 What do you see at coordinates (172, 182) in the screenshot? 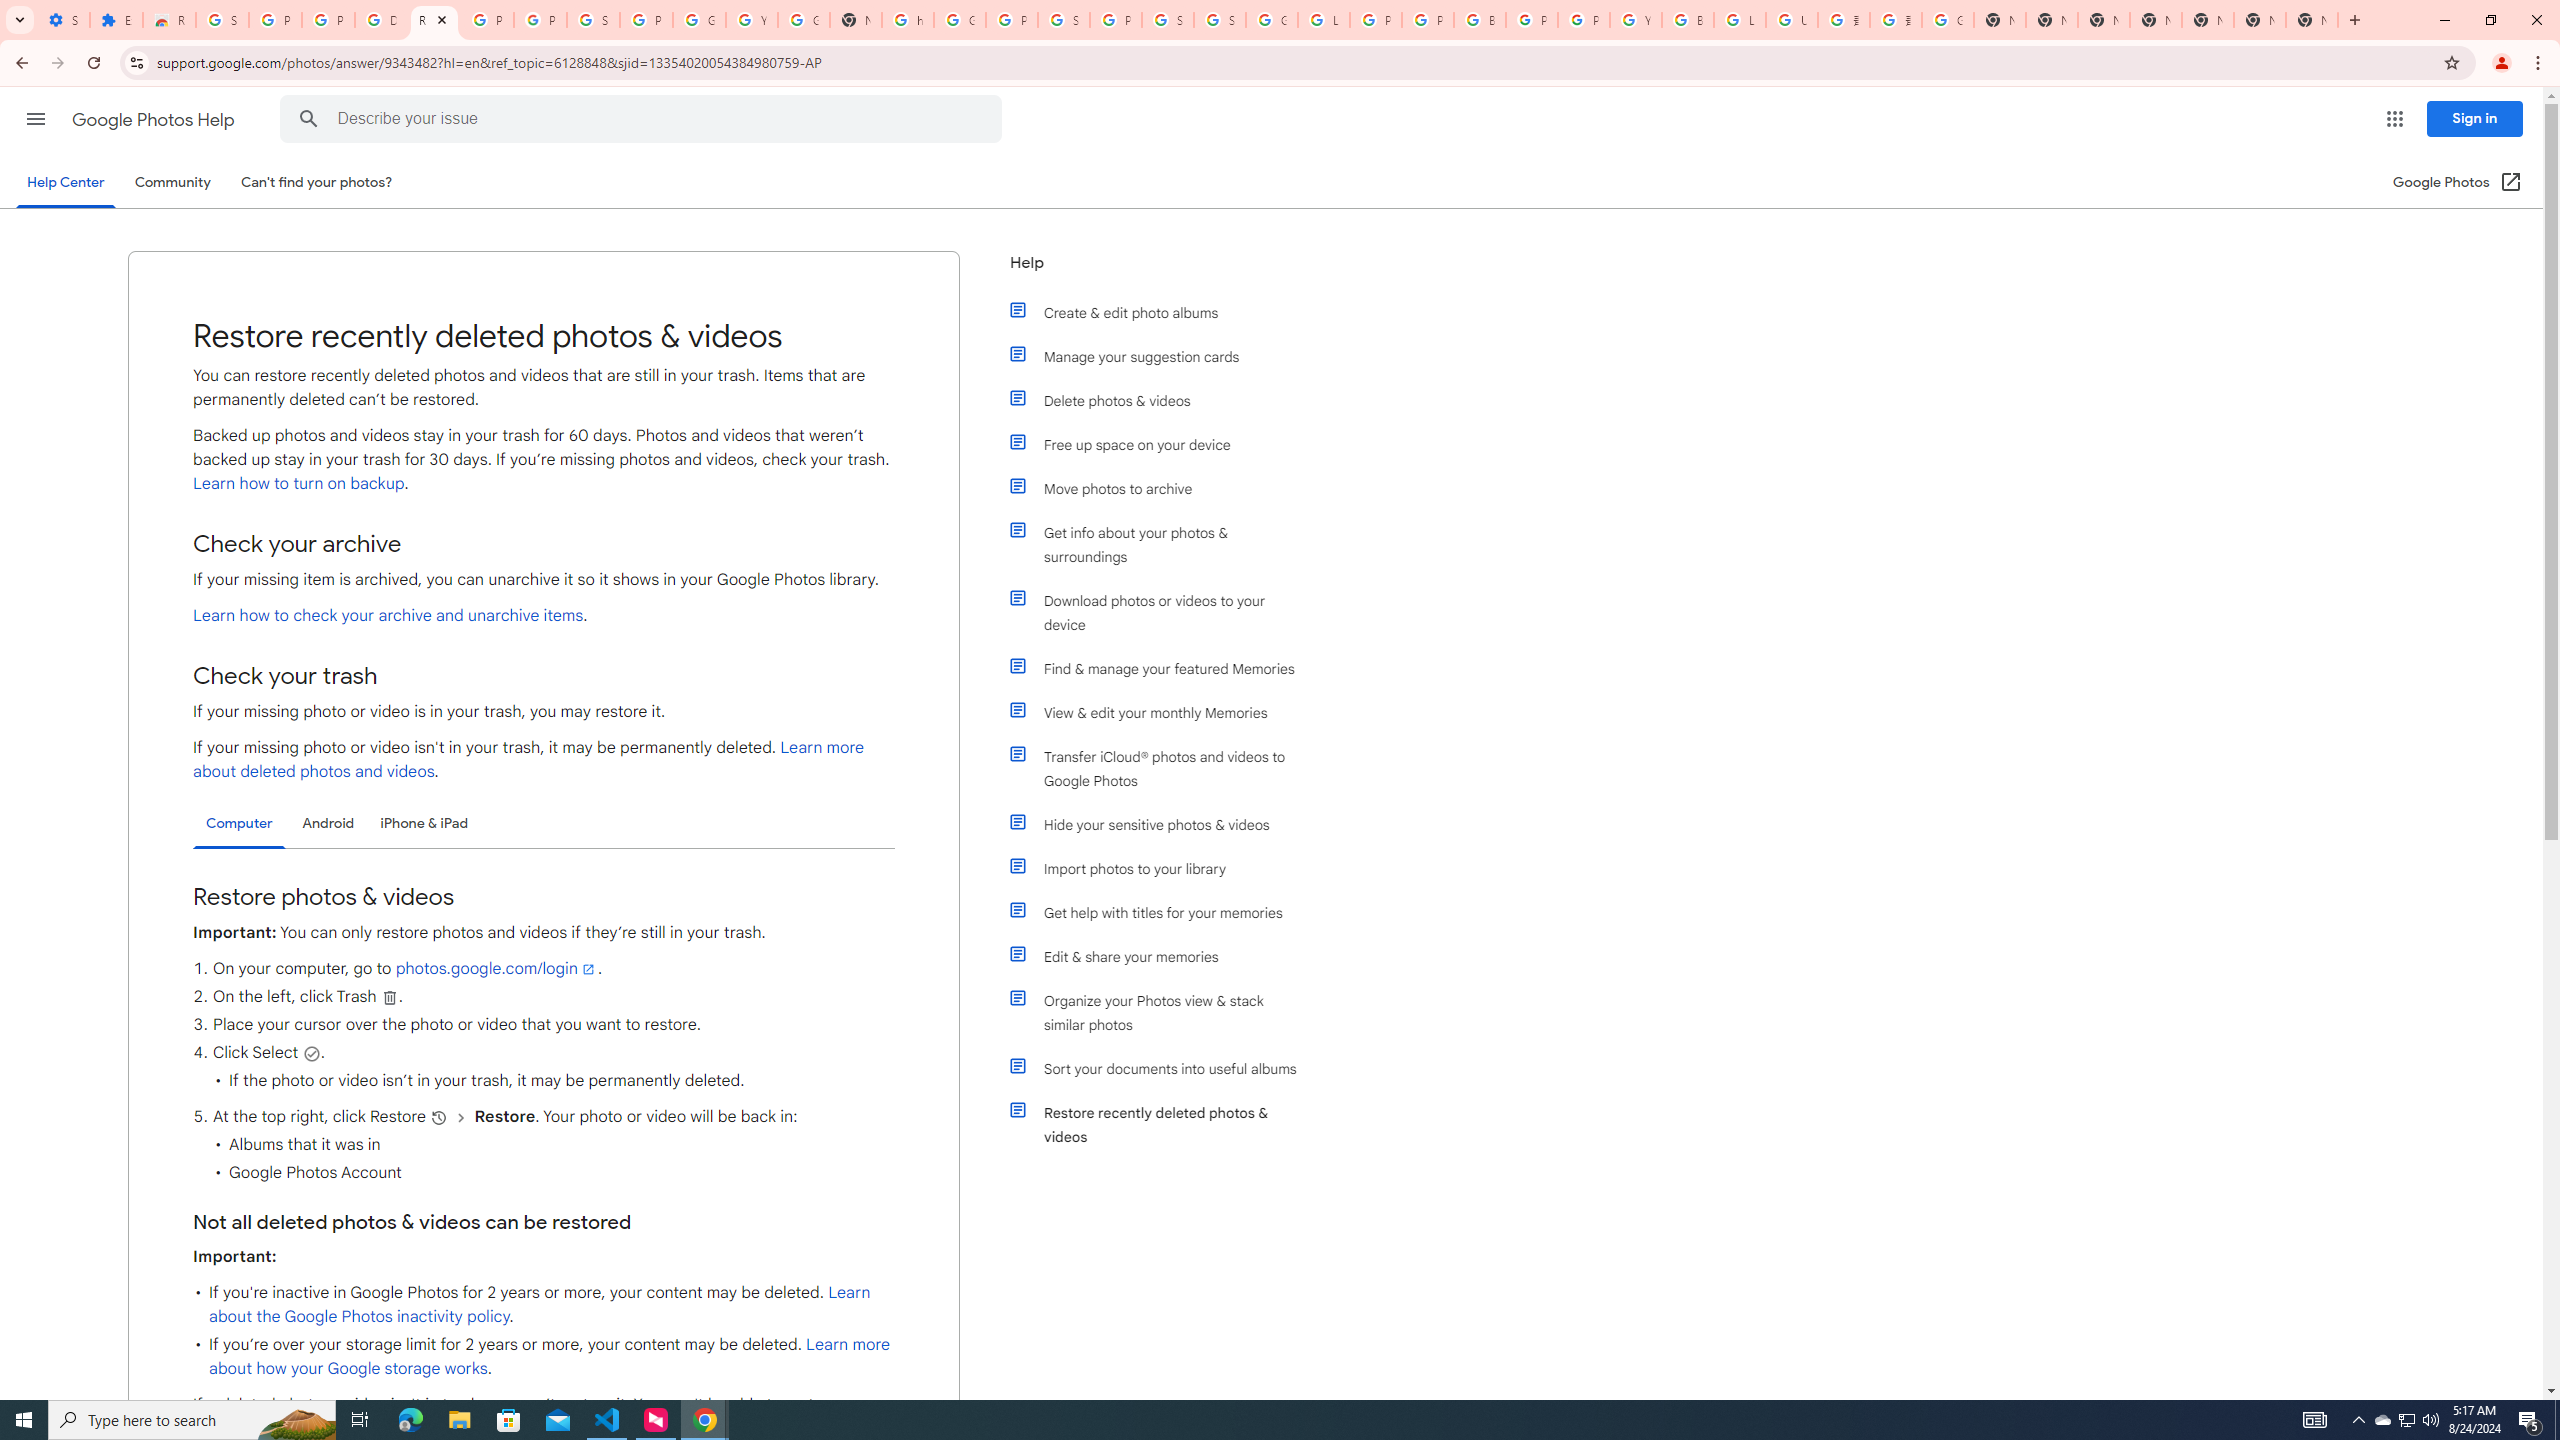
I see `Community` at bounding box center [172, 182].